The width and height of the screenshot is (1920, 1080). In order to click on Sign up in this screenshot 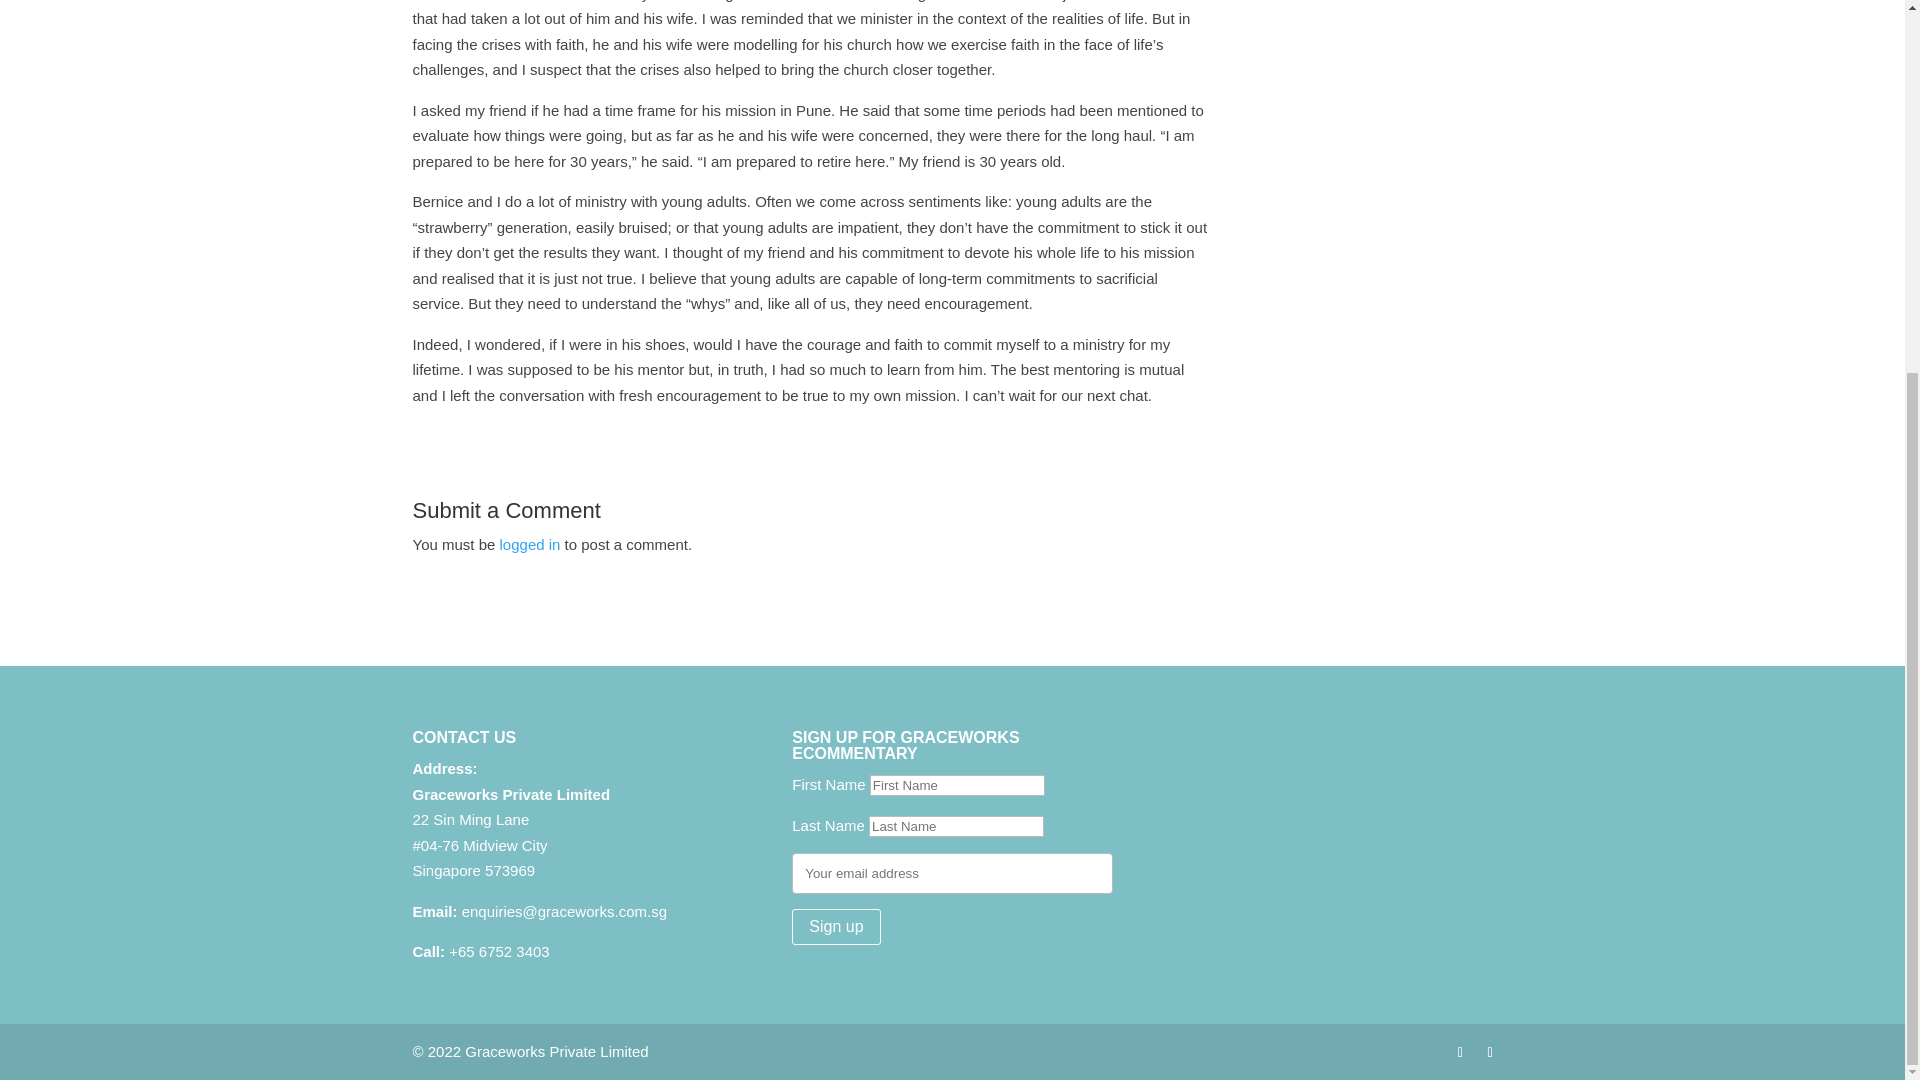, I will do `click(835, 927)`.